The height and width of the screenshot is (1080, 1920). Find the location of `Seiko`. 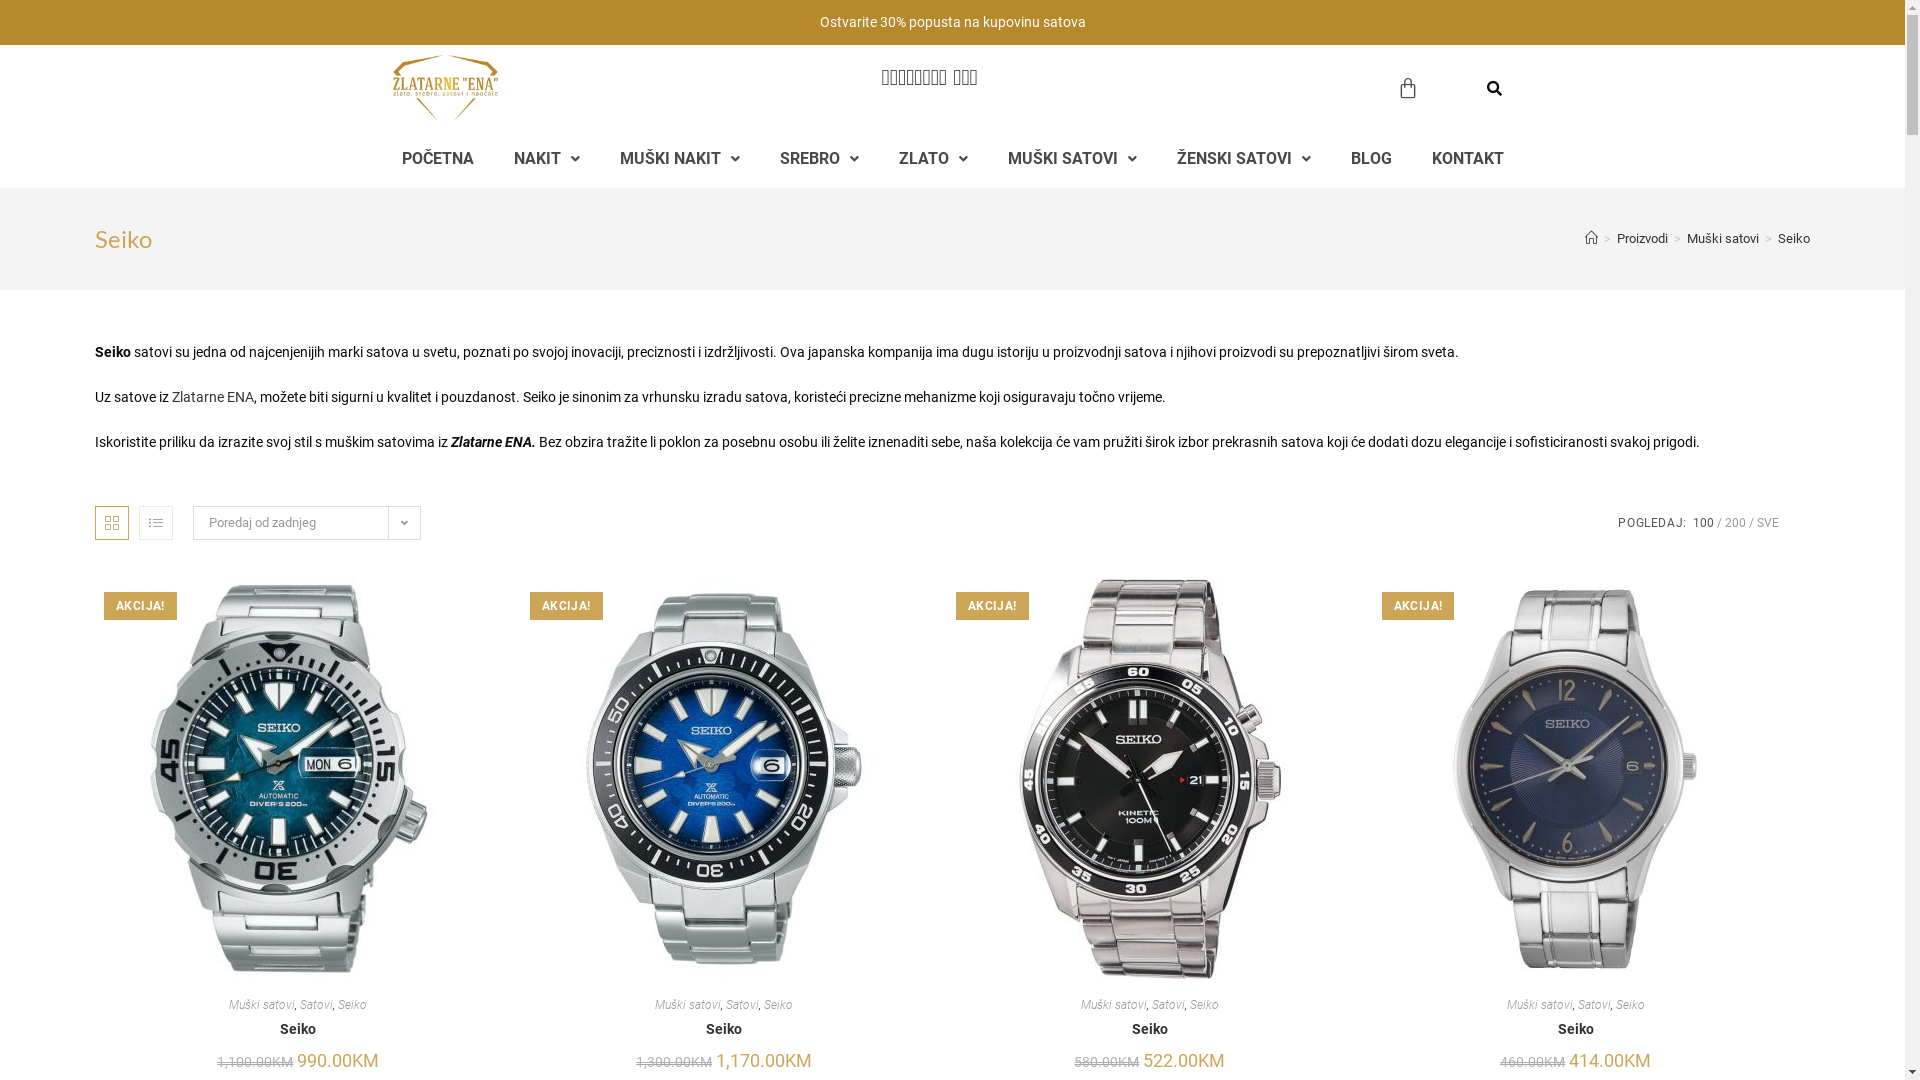

Seiko is located at coordinates (1794, 238).